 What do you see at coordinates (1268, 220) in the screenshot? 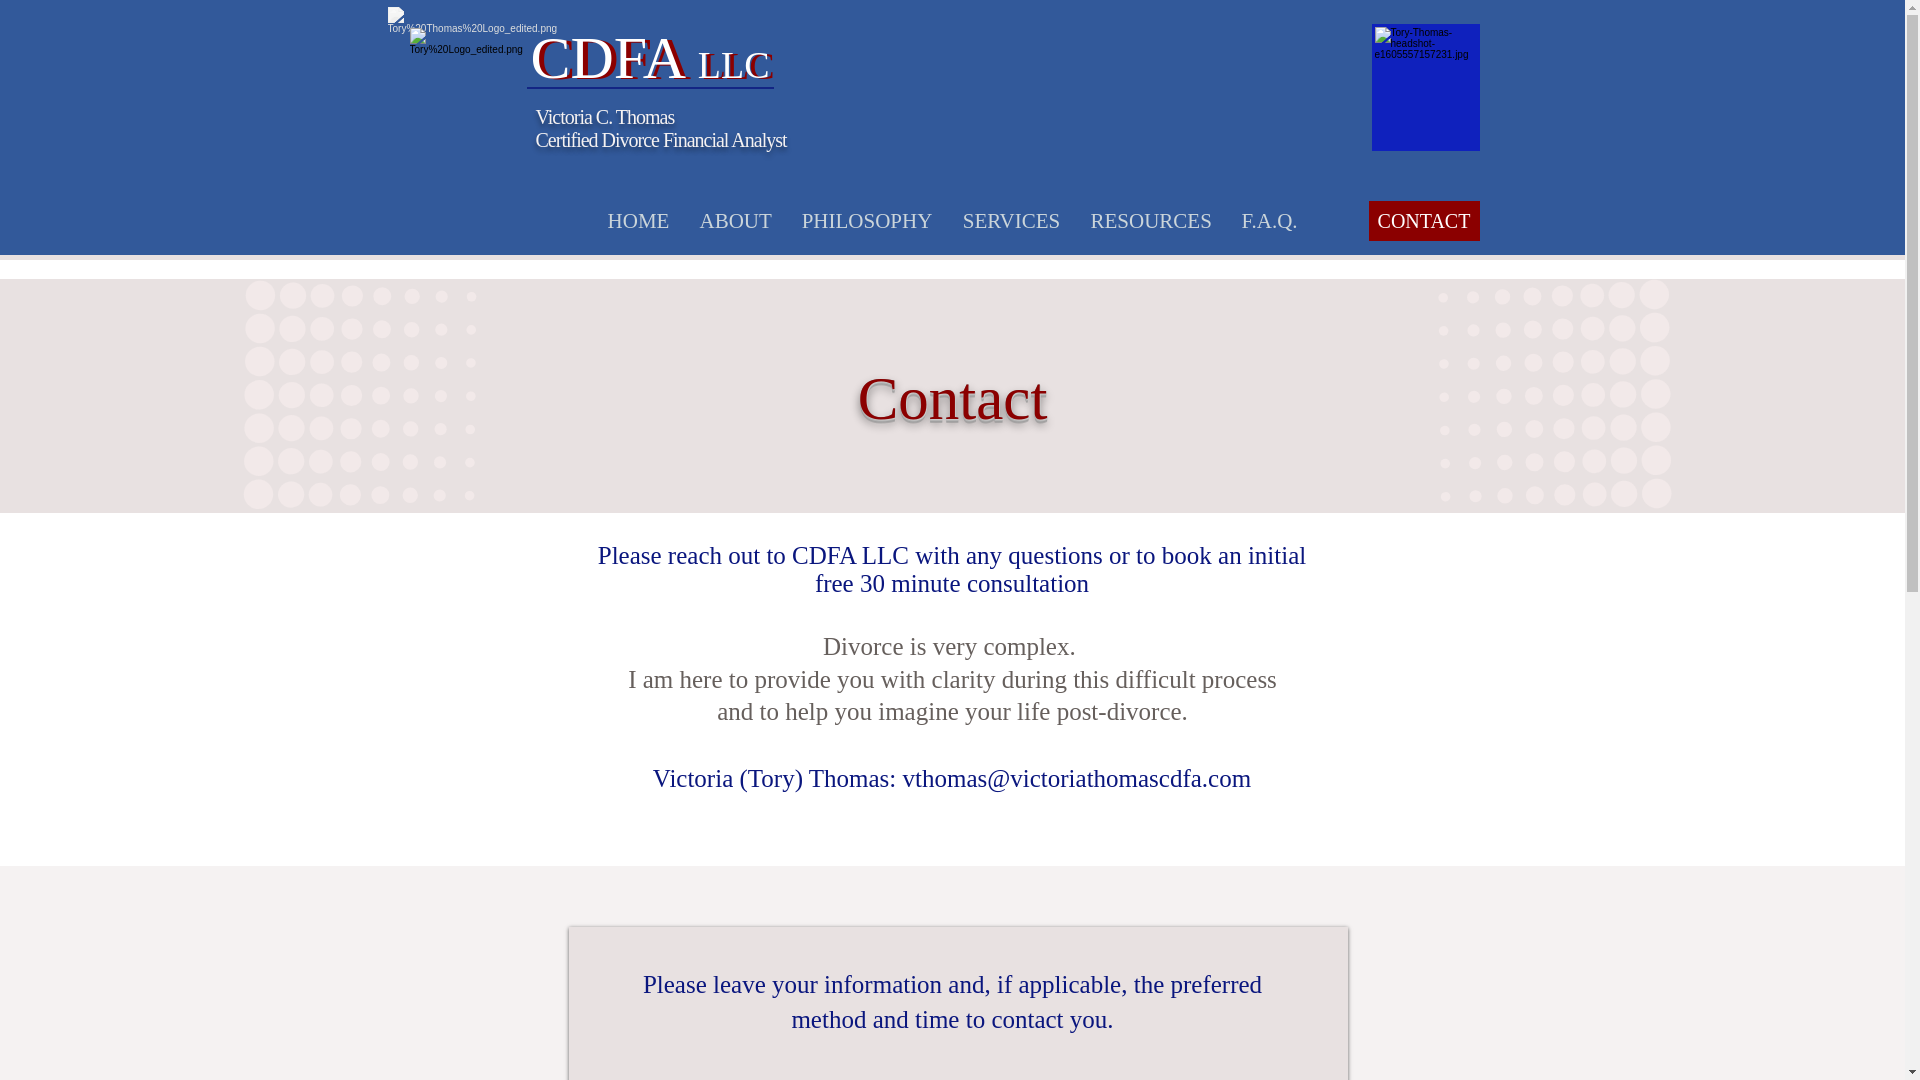
I see `F.A.Q.` at bounding box center [1268, 220].